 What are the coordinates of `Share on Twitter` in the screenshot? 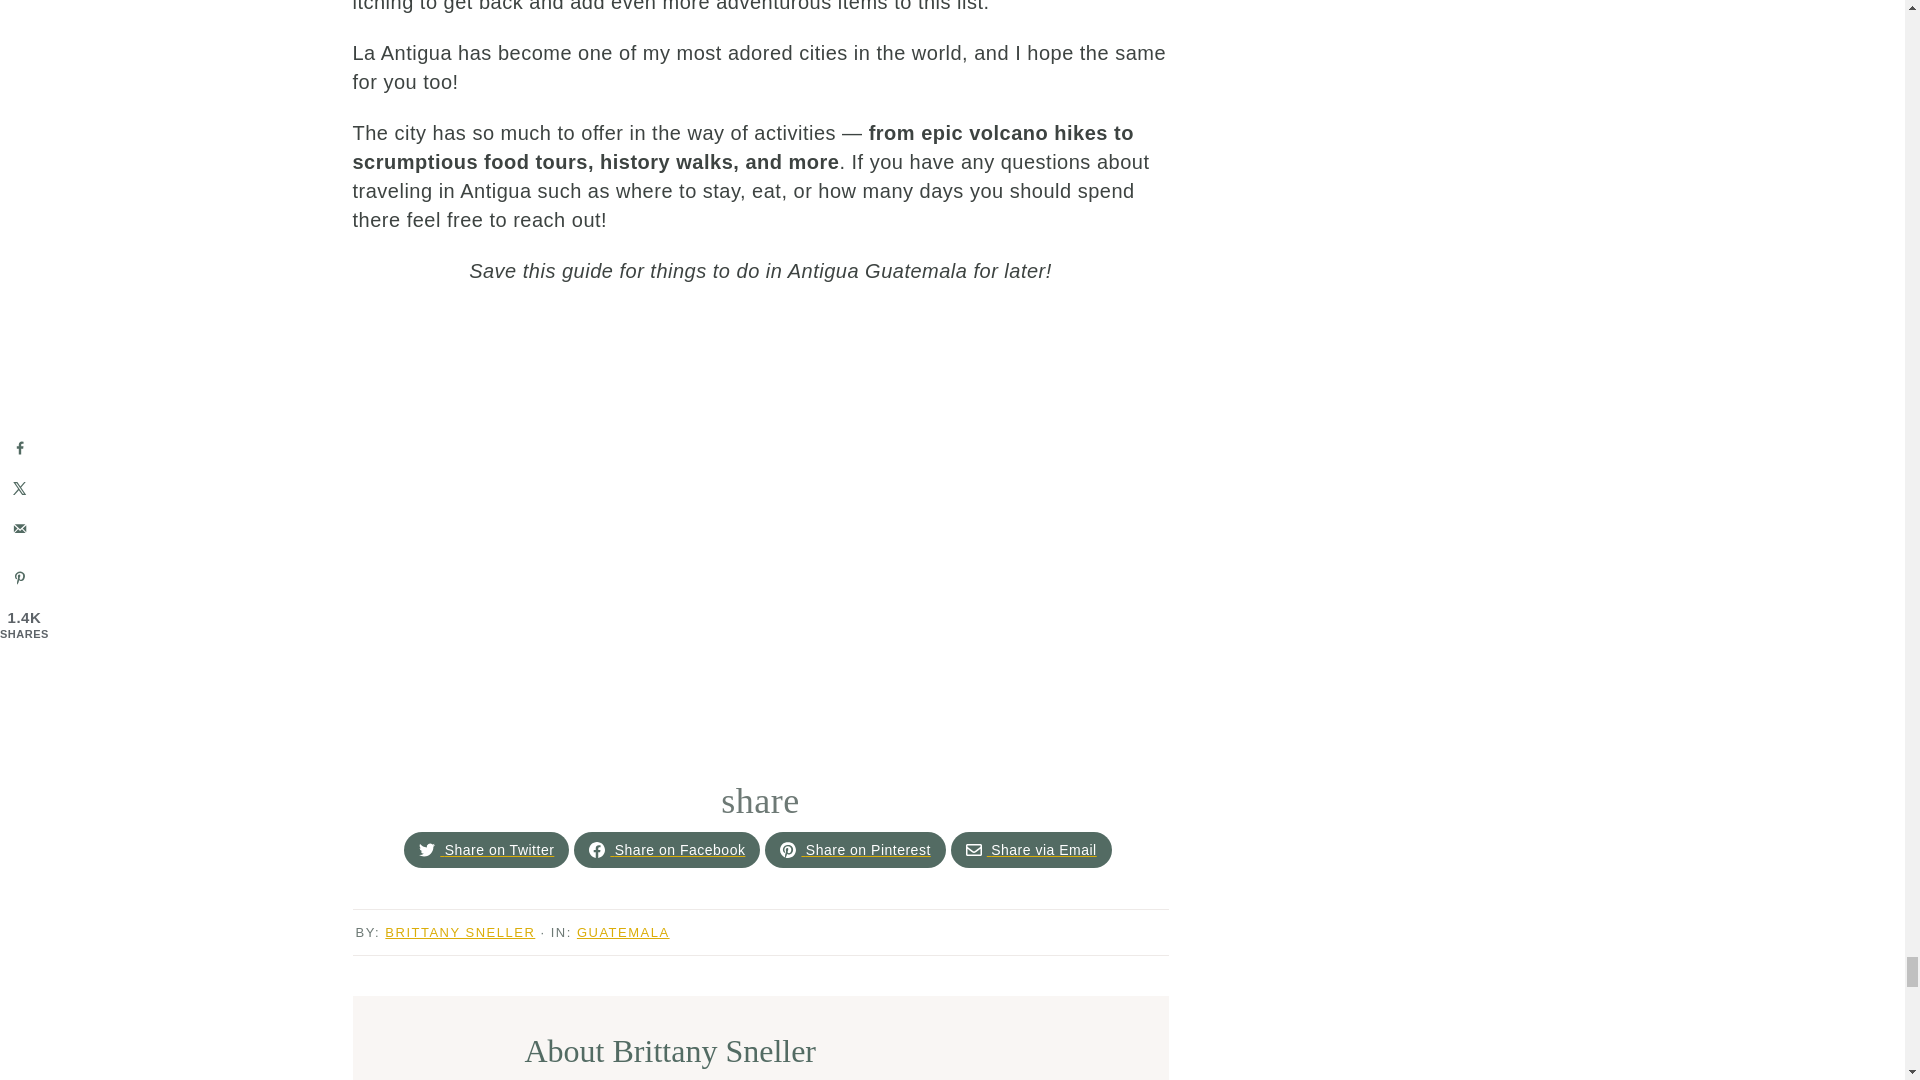 It's located at (426, 850).